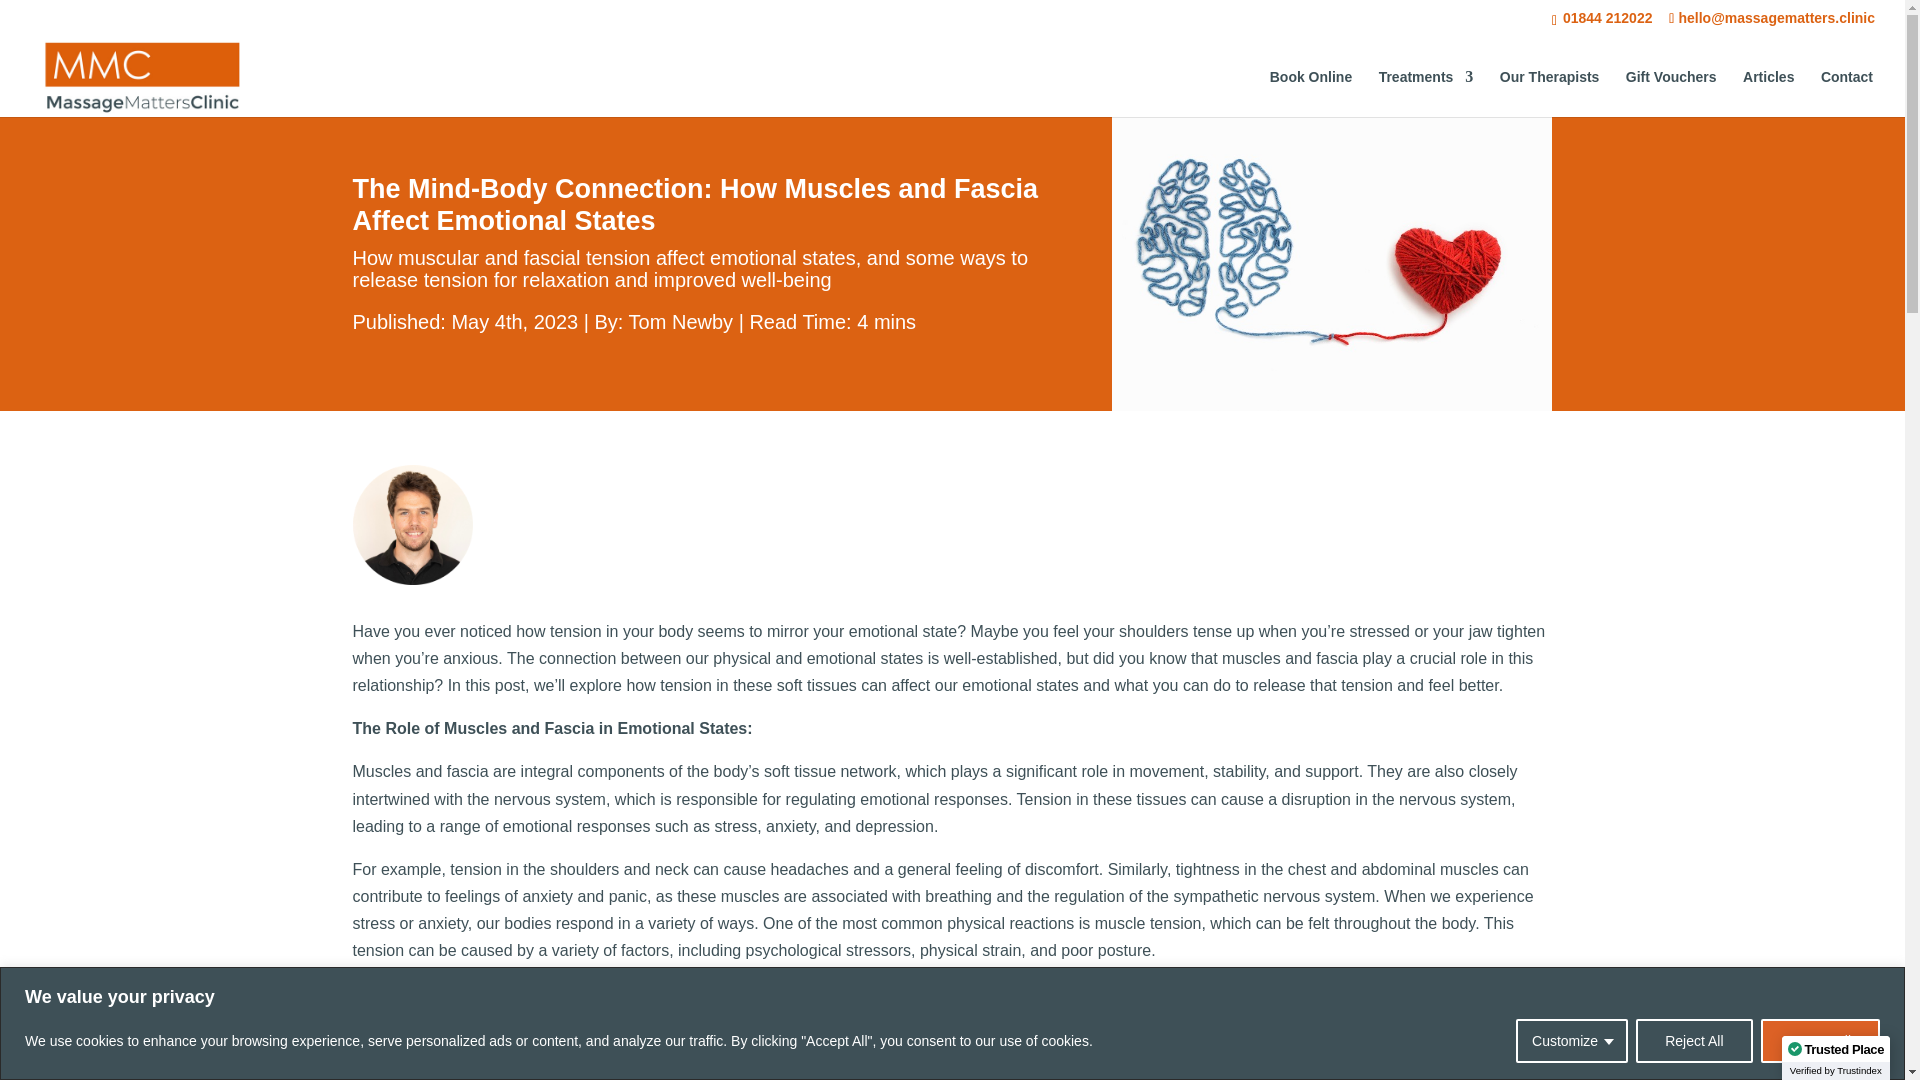  What do you see at coordinates (1671, 93) in the screenshot?
I see `Gift Vouchers` at bounding box center [1671, 93].